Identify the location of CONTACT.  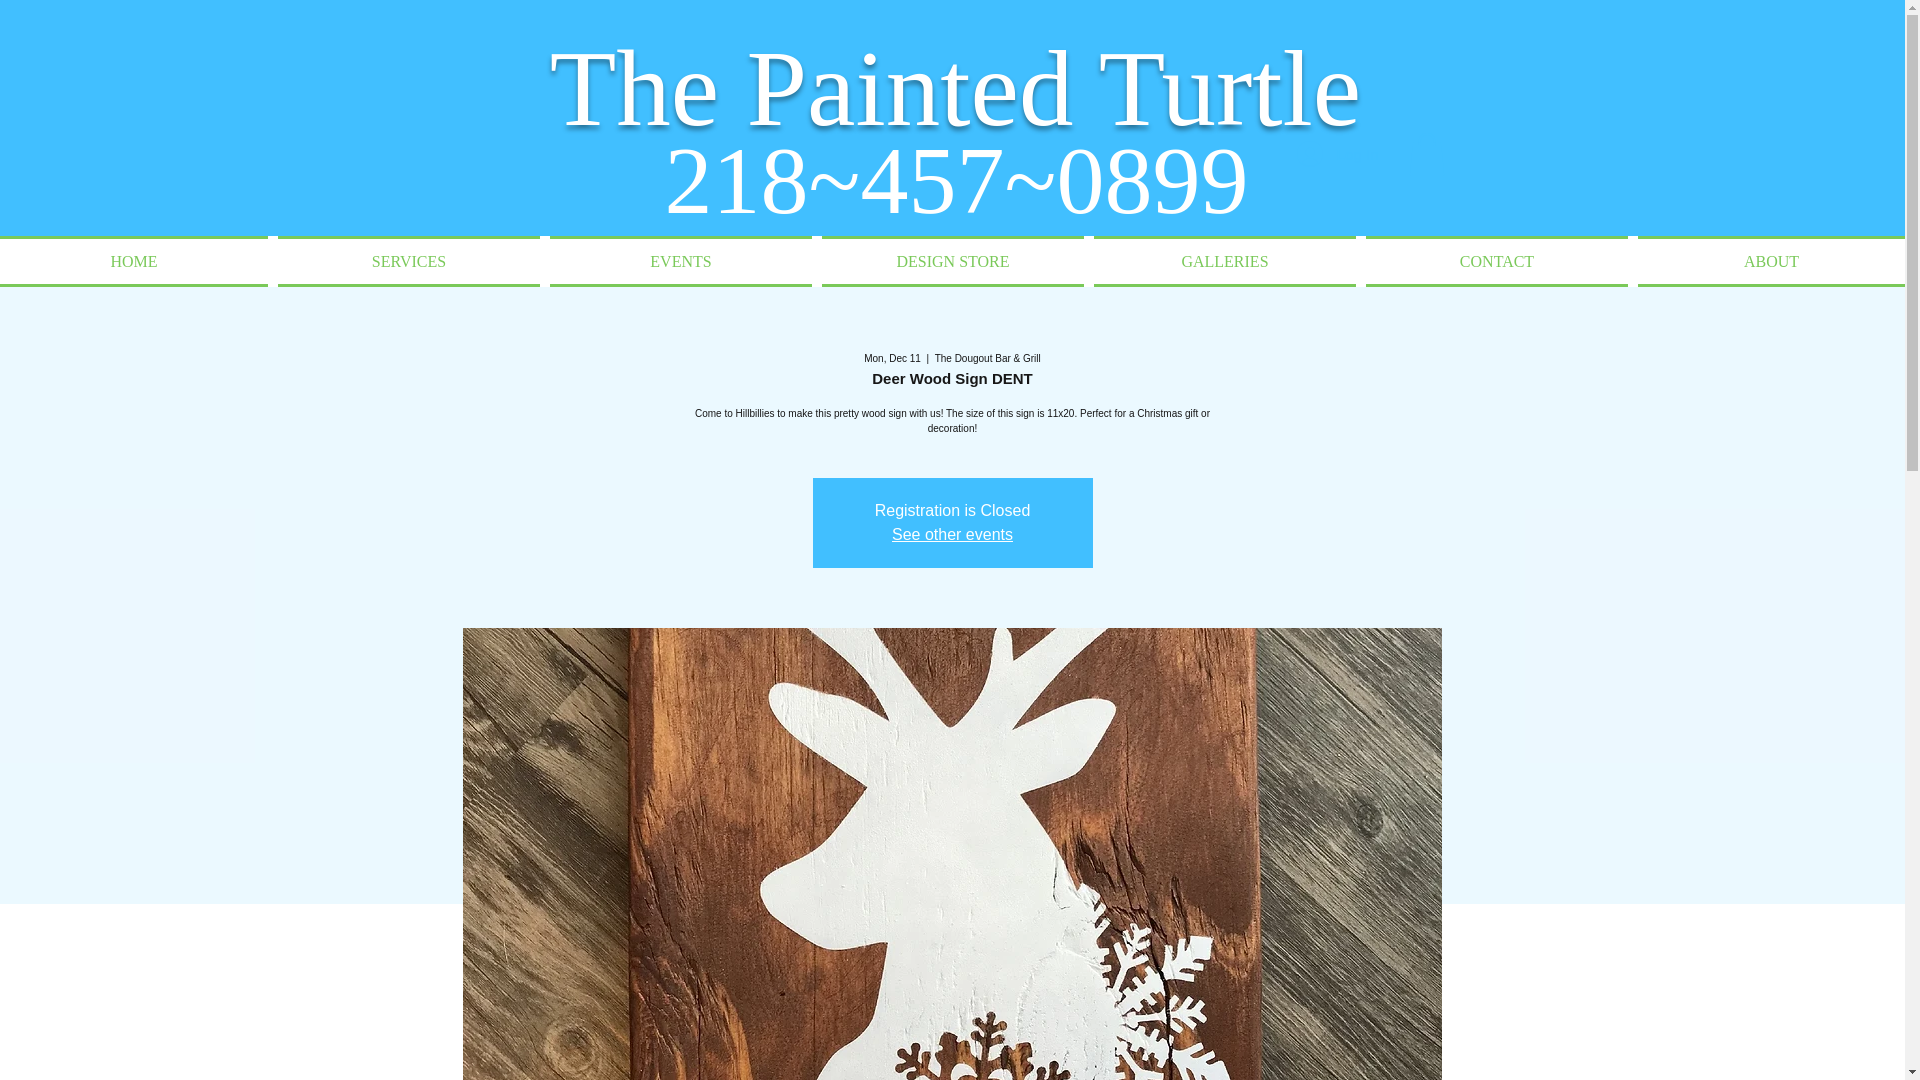
(1497, 262).